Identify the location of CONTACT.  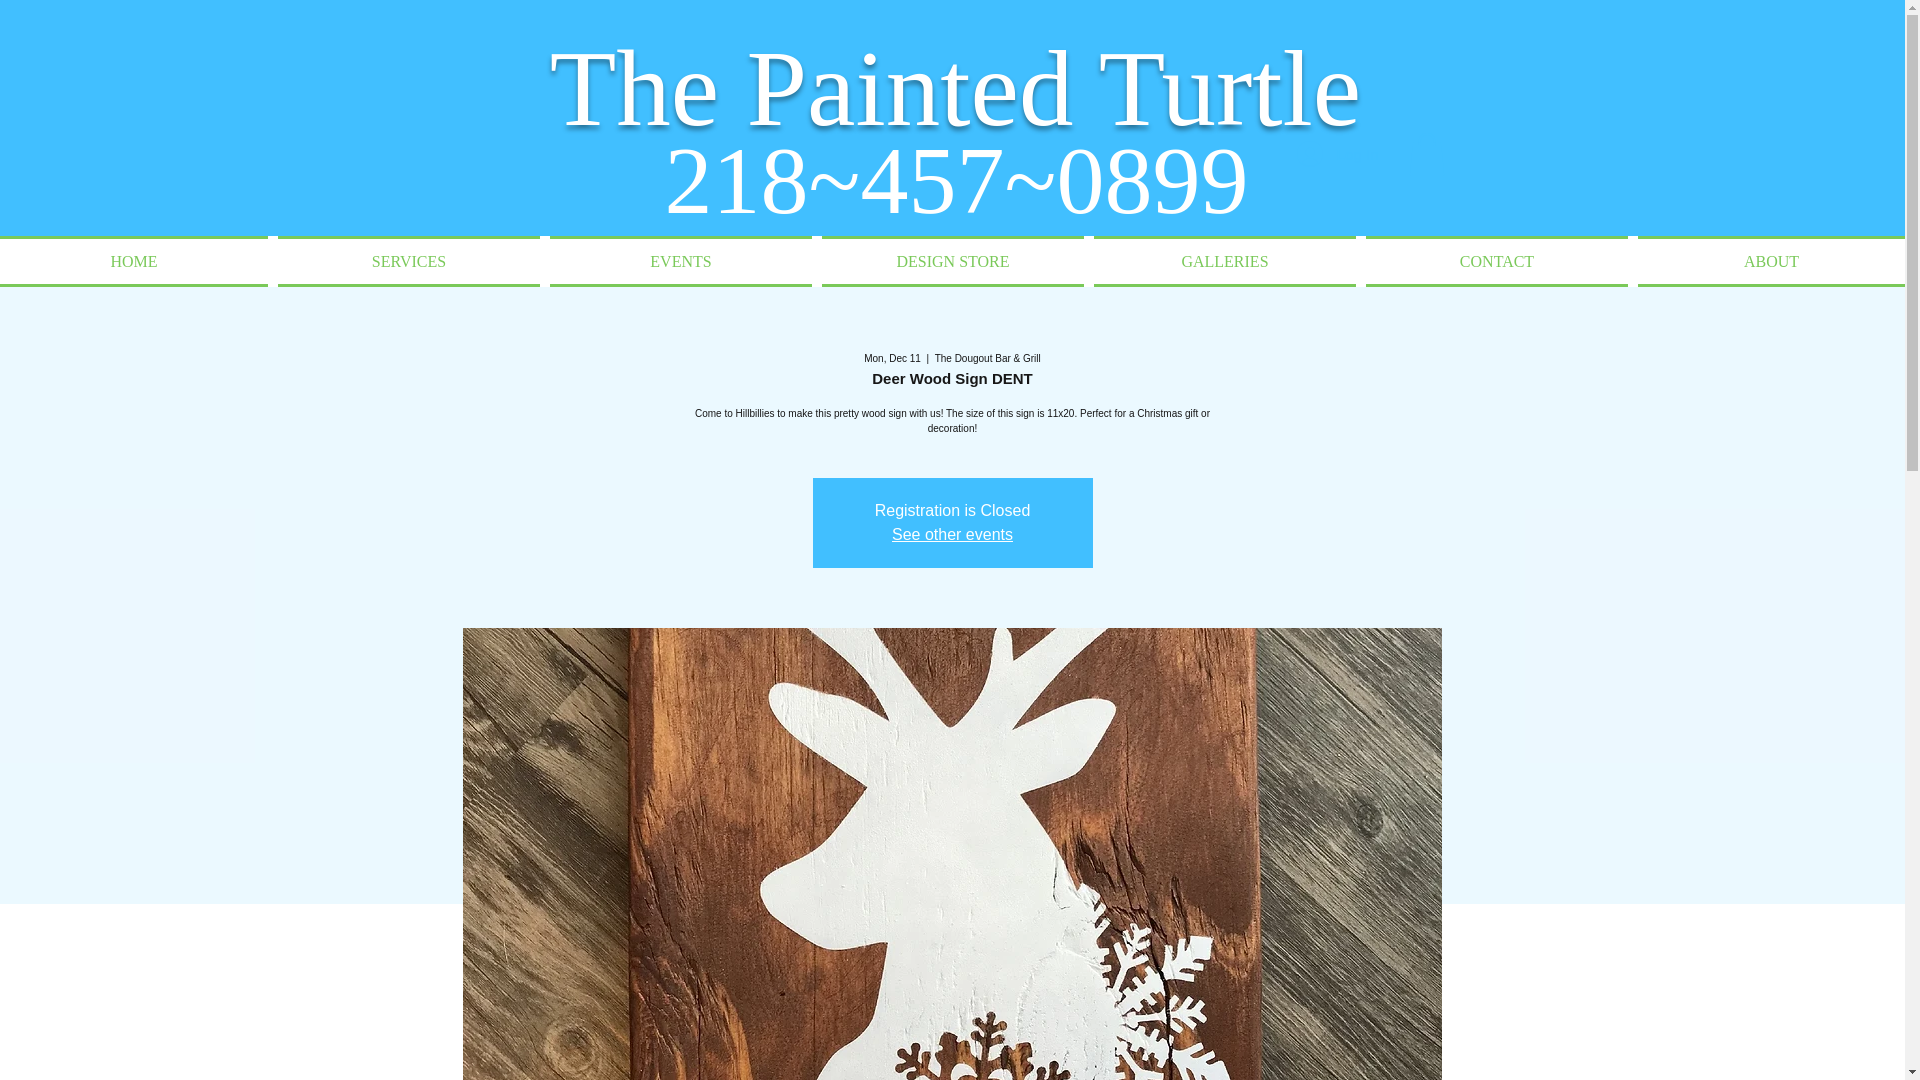
(1497, 262).